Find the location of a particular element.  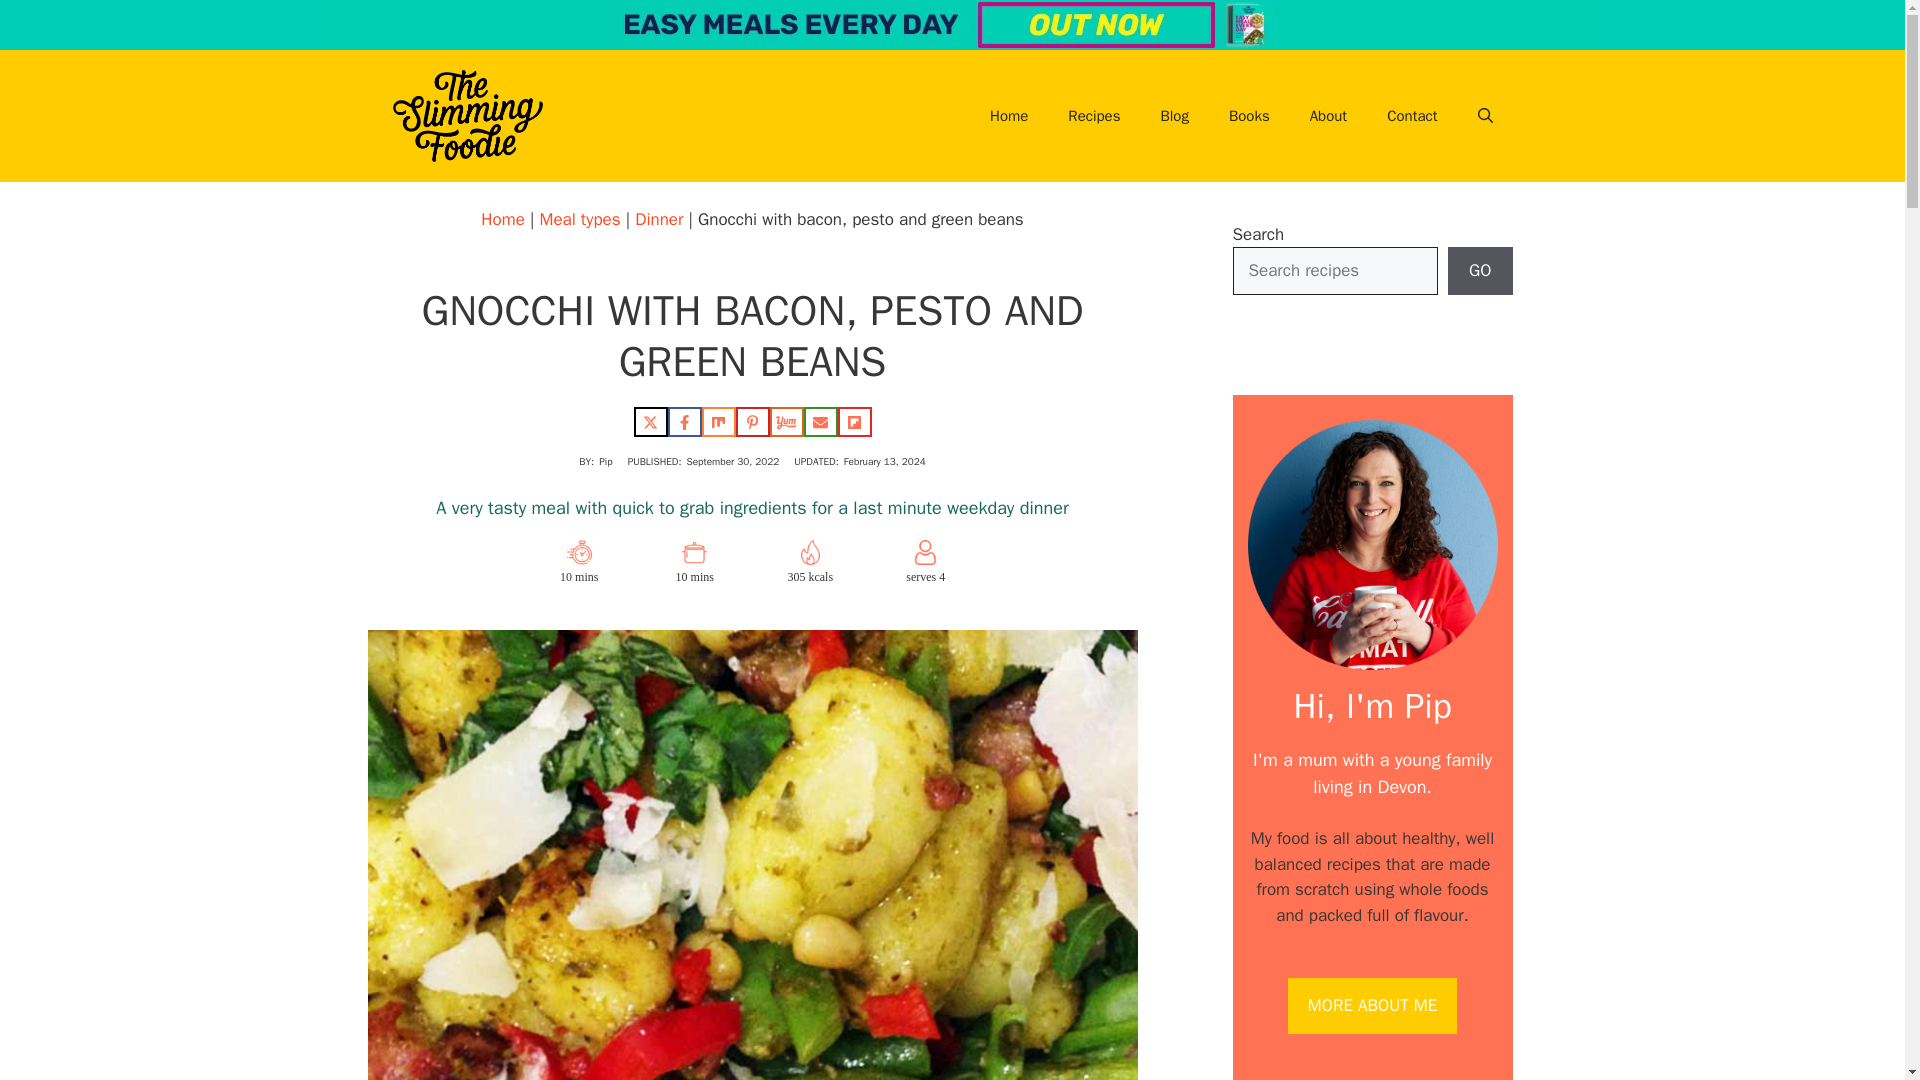

Books is located at coordinates (1250, 116).